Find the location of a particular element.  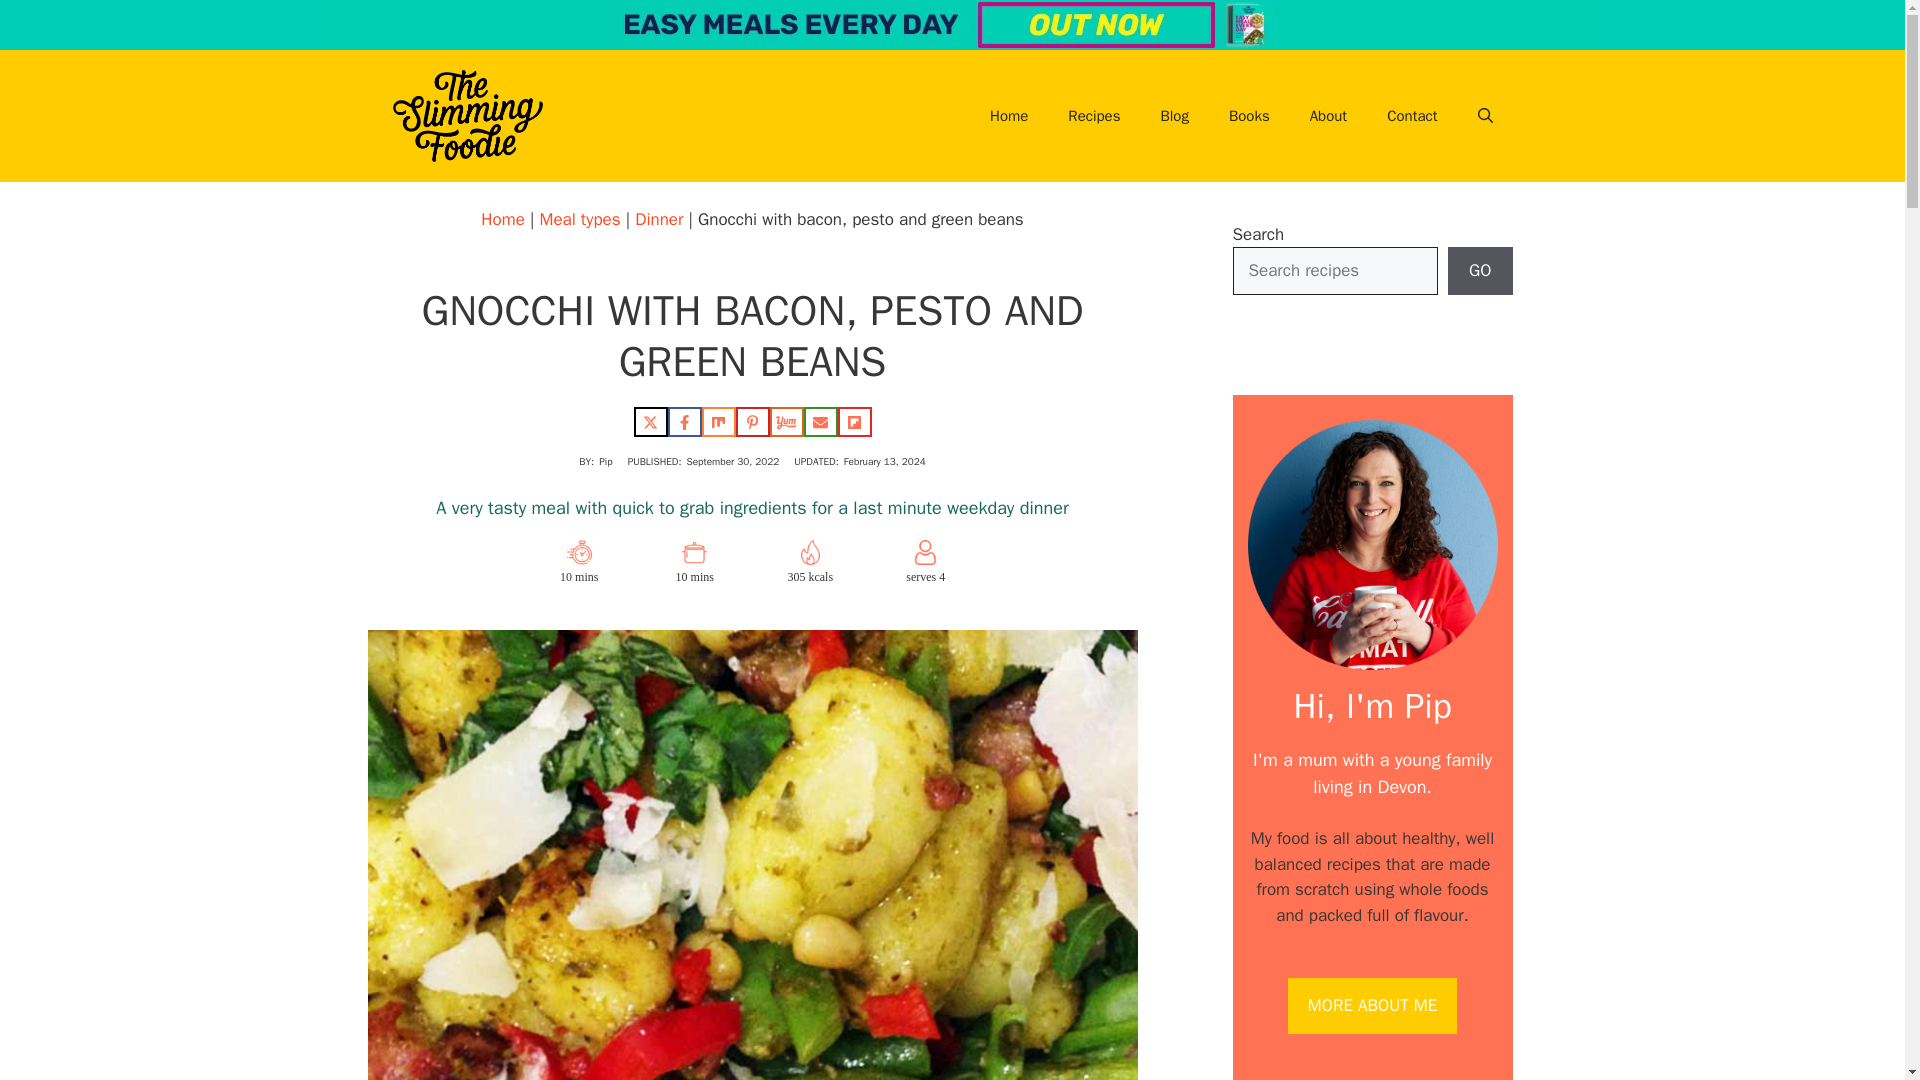

Books is located at coordinates (1250, 116).